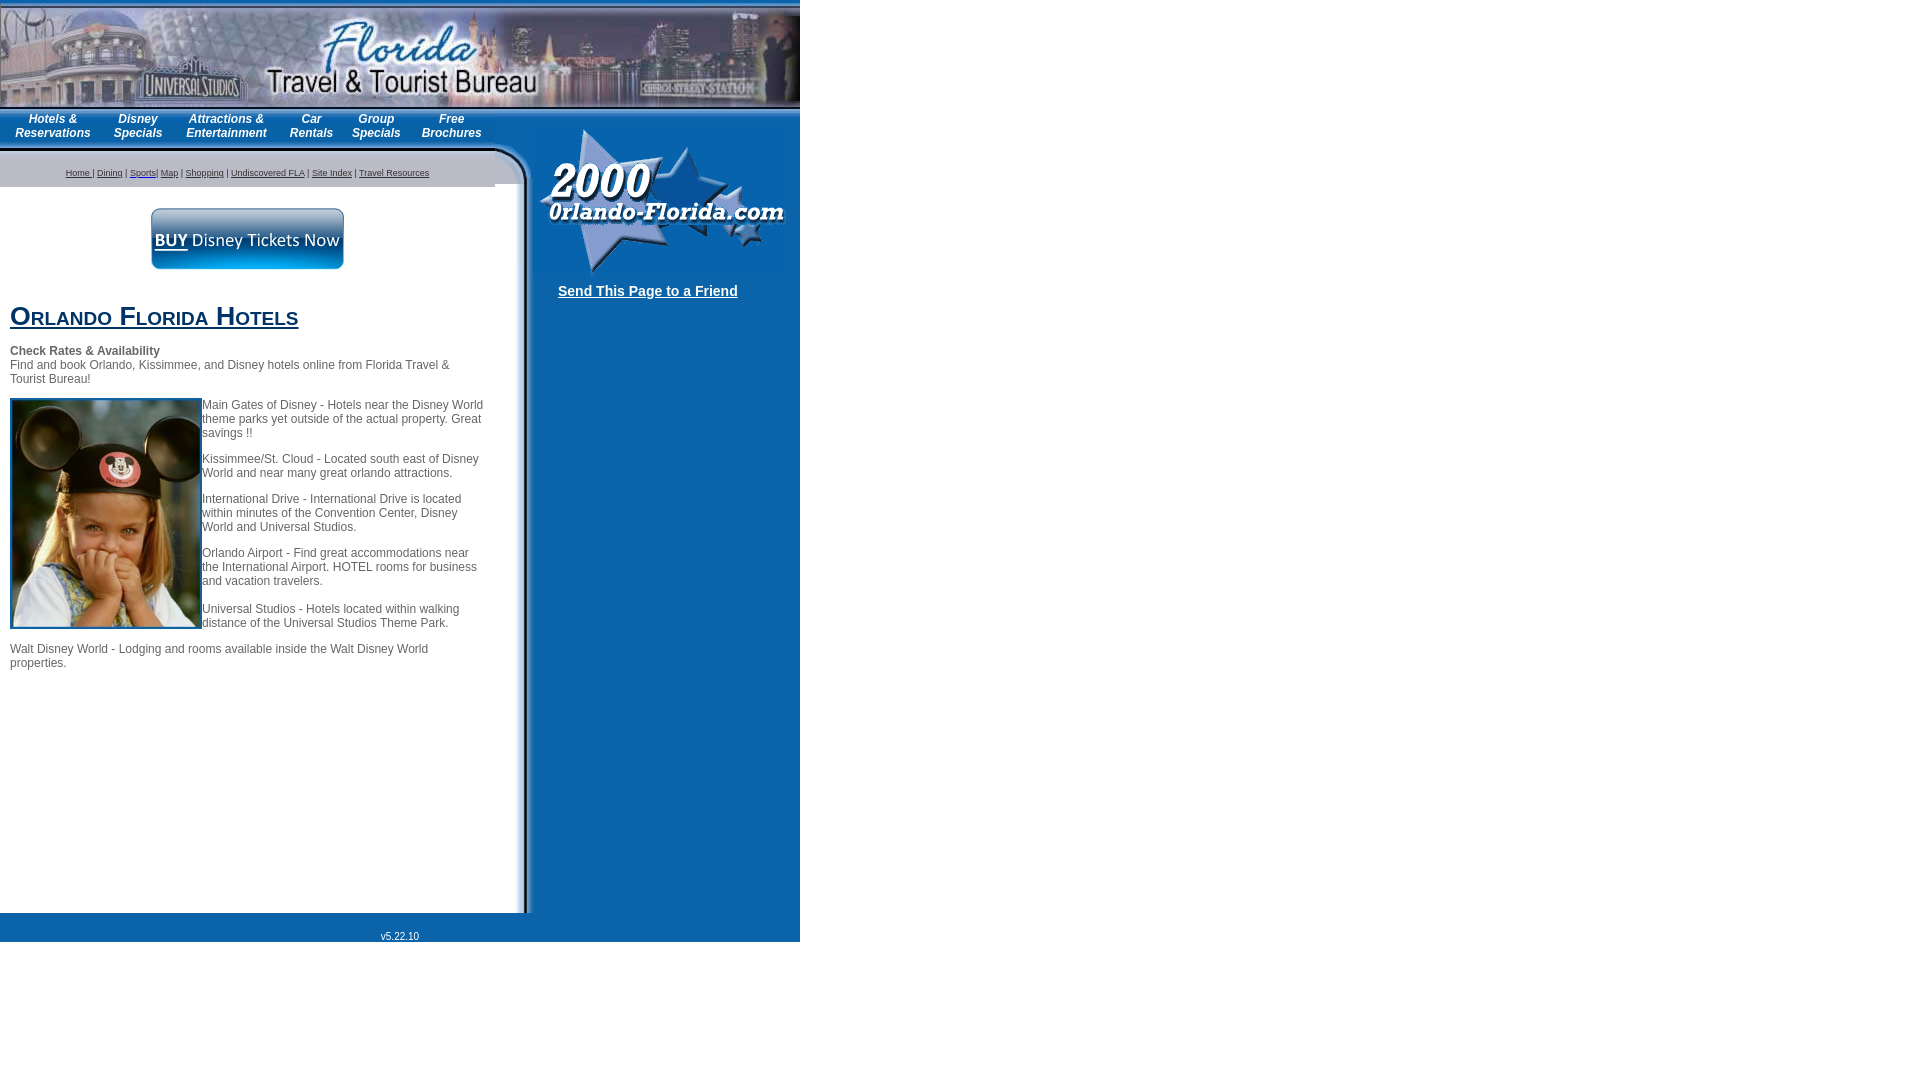 This screenshot has width=1920, height=1080. Describe the element at coordinates (648, 291) in the screenshot. I see `Send This Page to a Friend` at that location.